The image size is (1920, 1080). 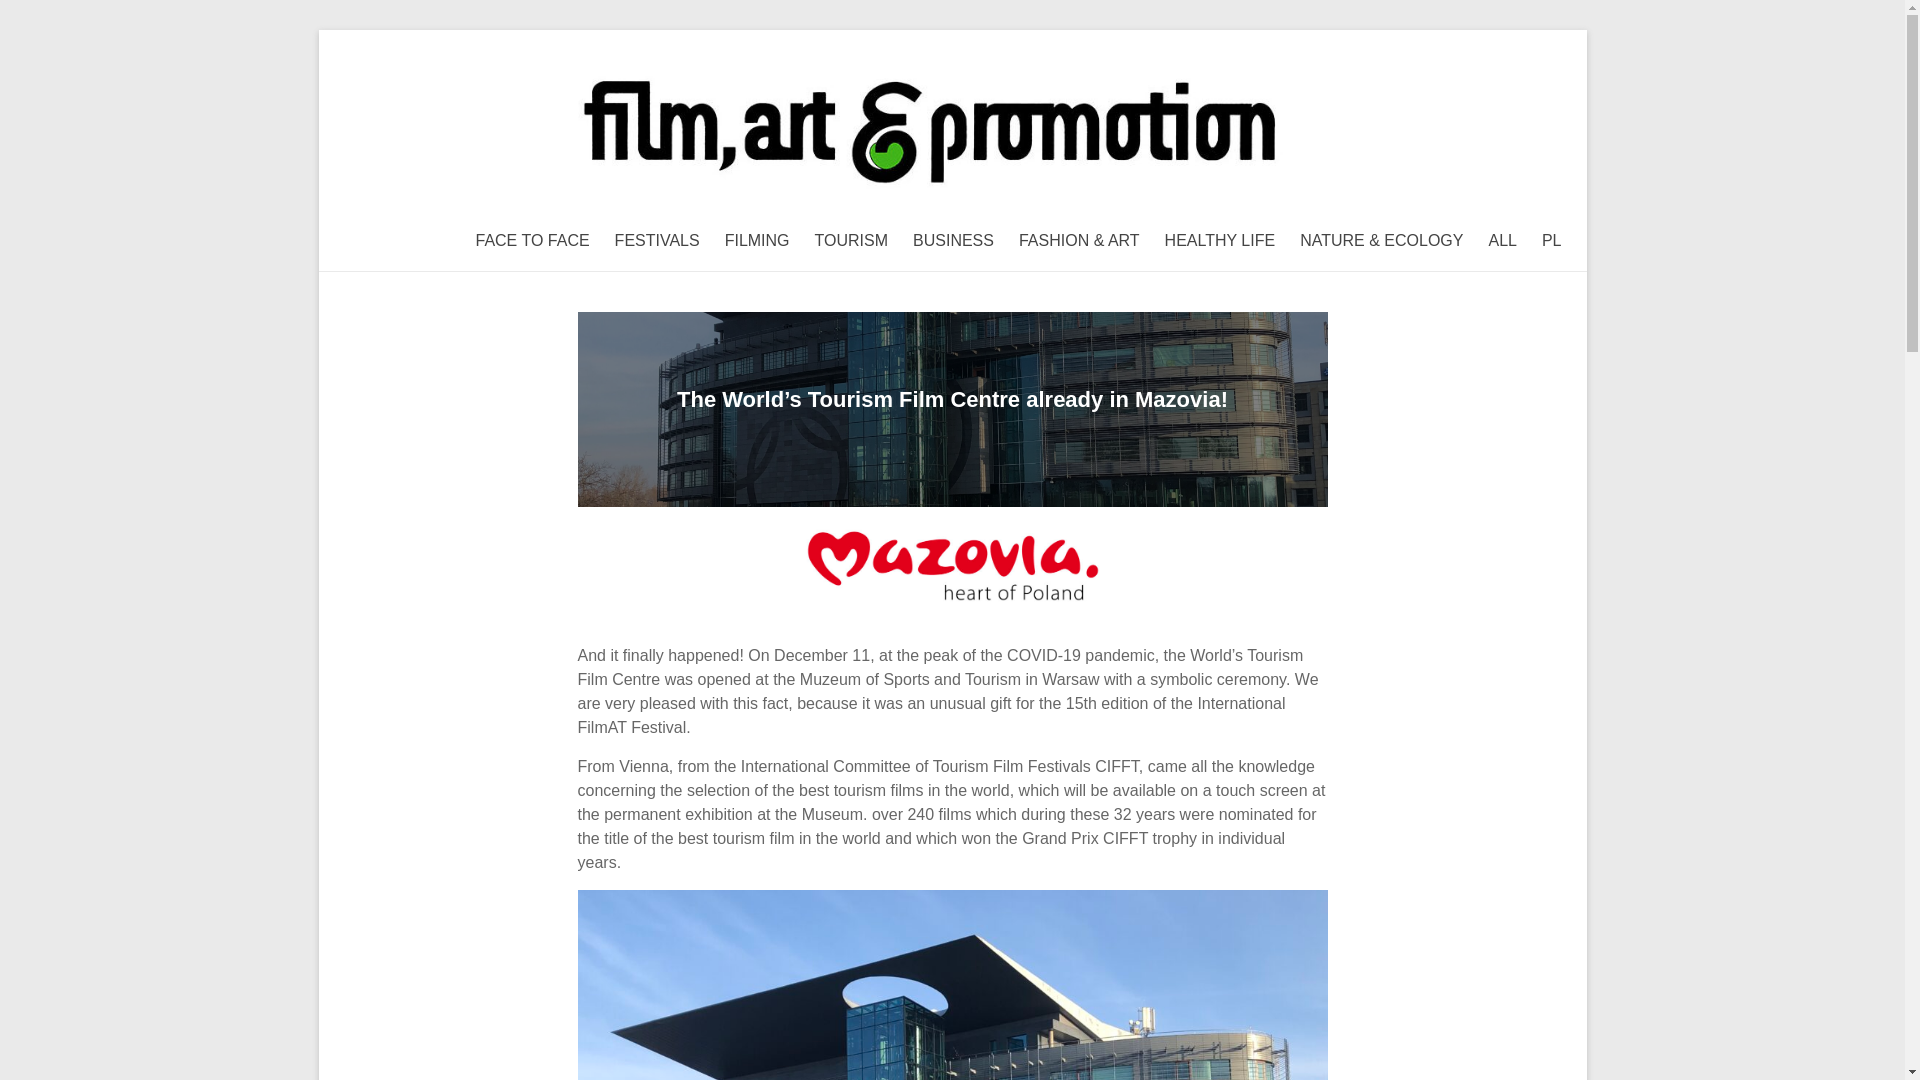 I want to click on TOURISM, so click(x=850, y=240).